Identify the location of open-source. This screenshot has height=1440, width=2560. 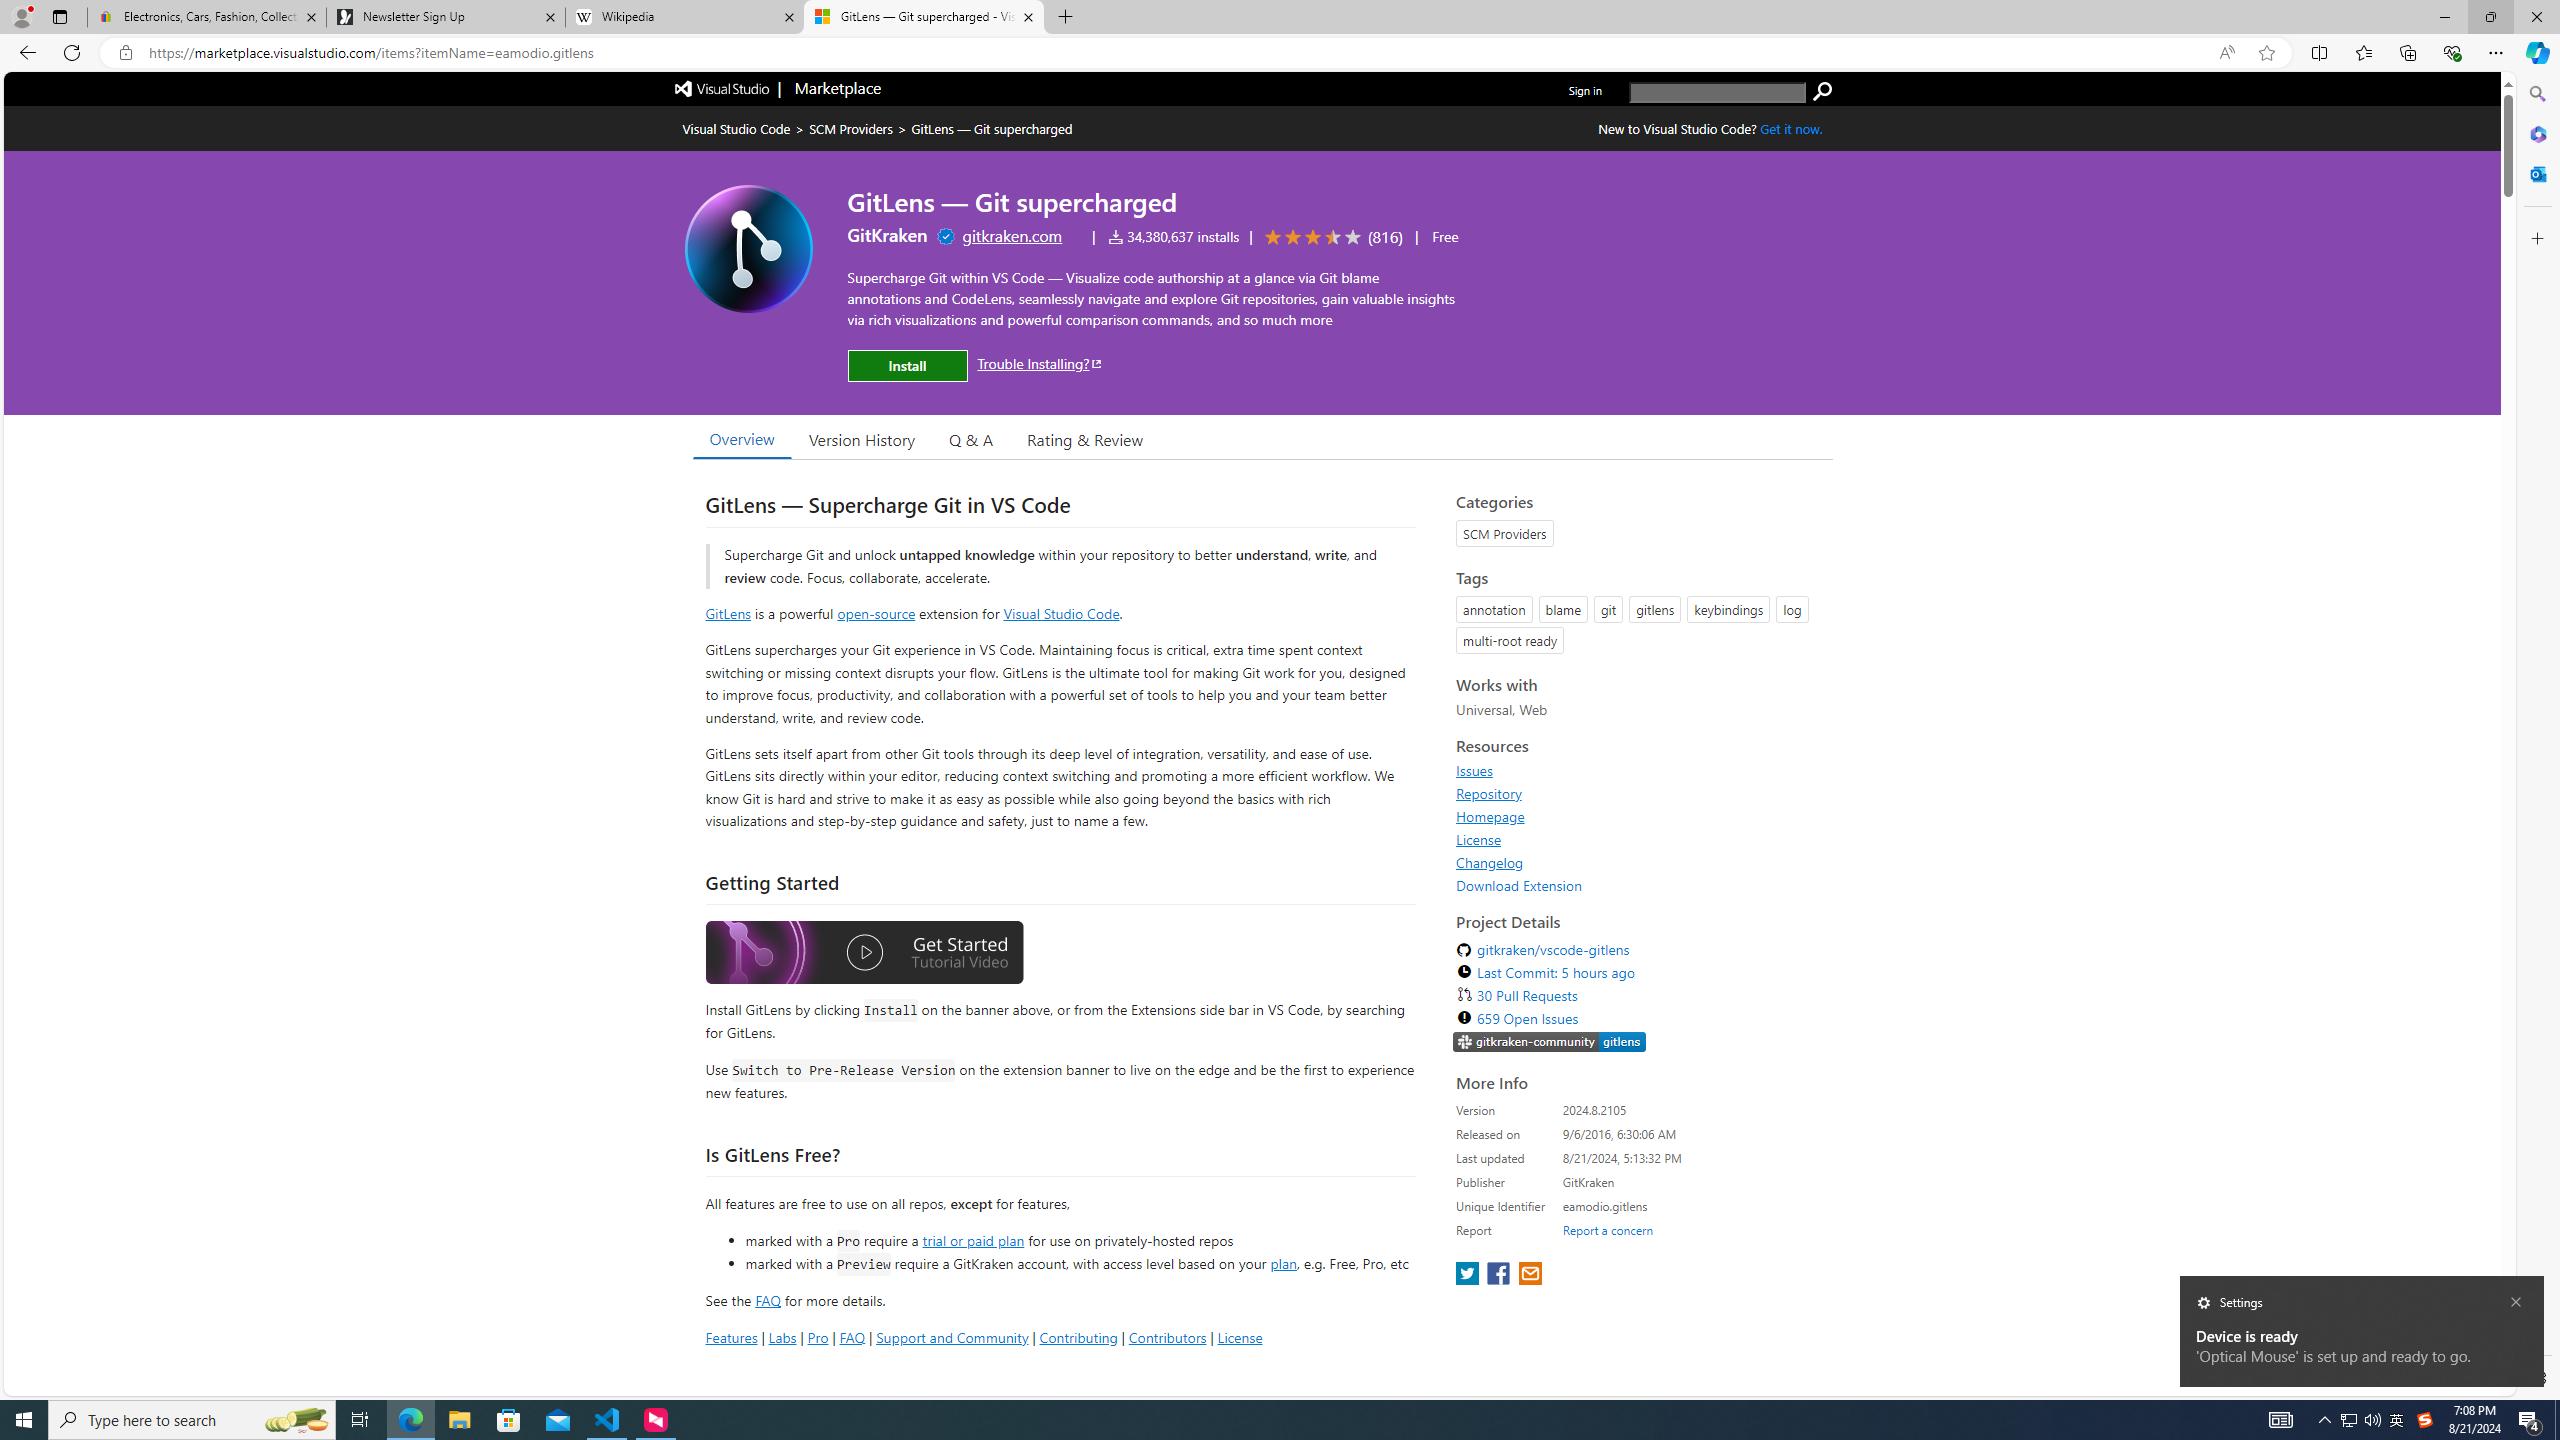
(876, 613).